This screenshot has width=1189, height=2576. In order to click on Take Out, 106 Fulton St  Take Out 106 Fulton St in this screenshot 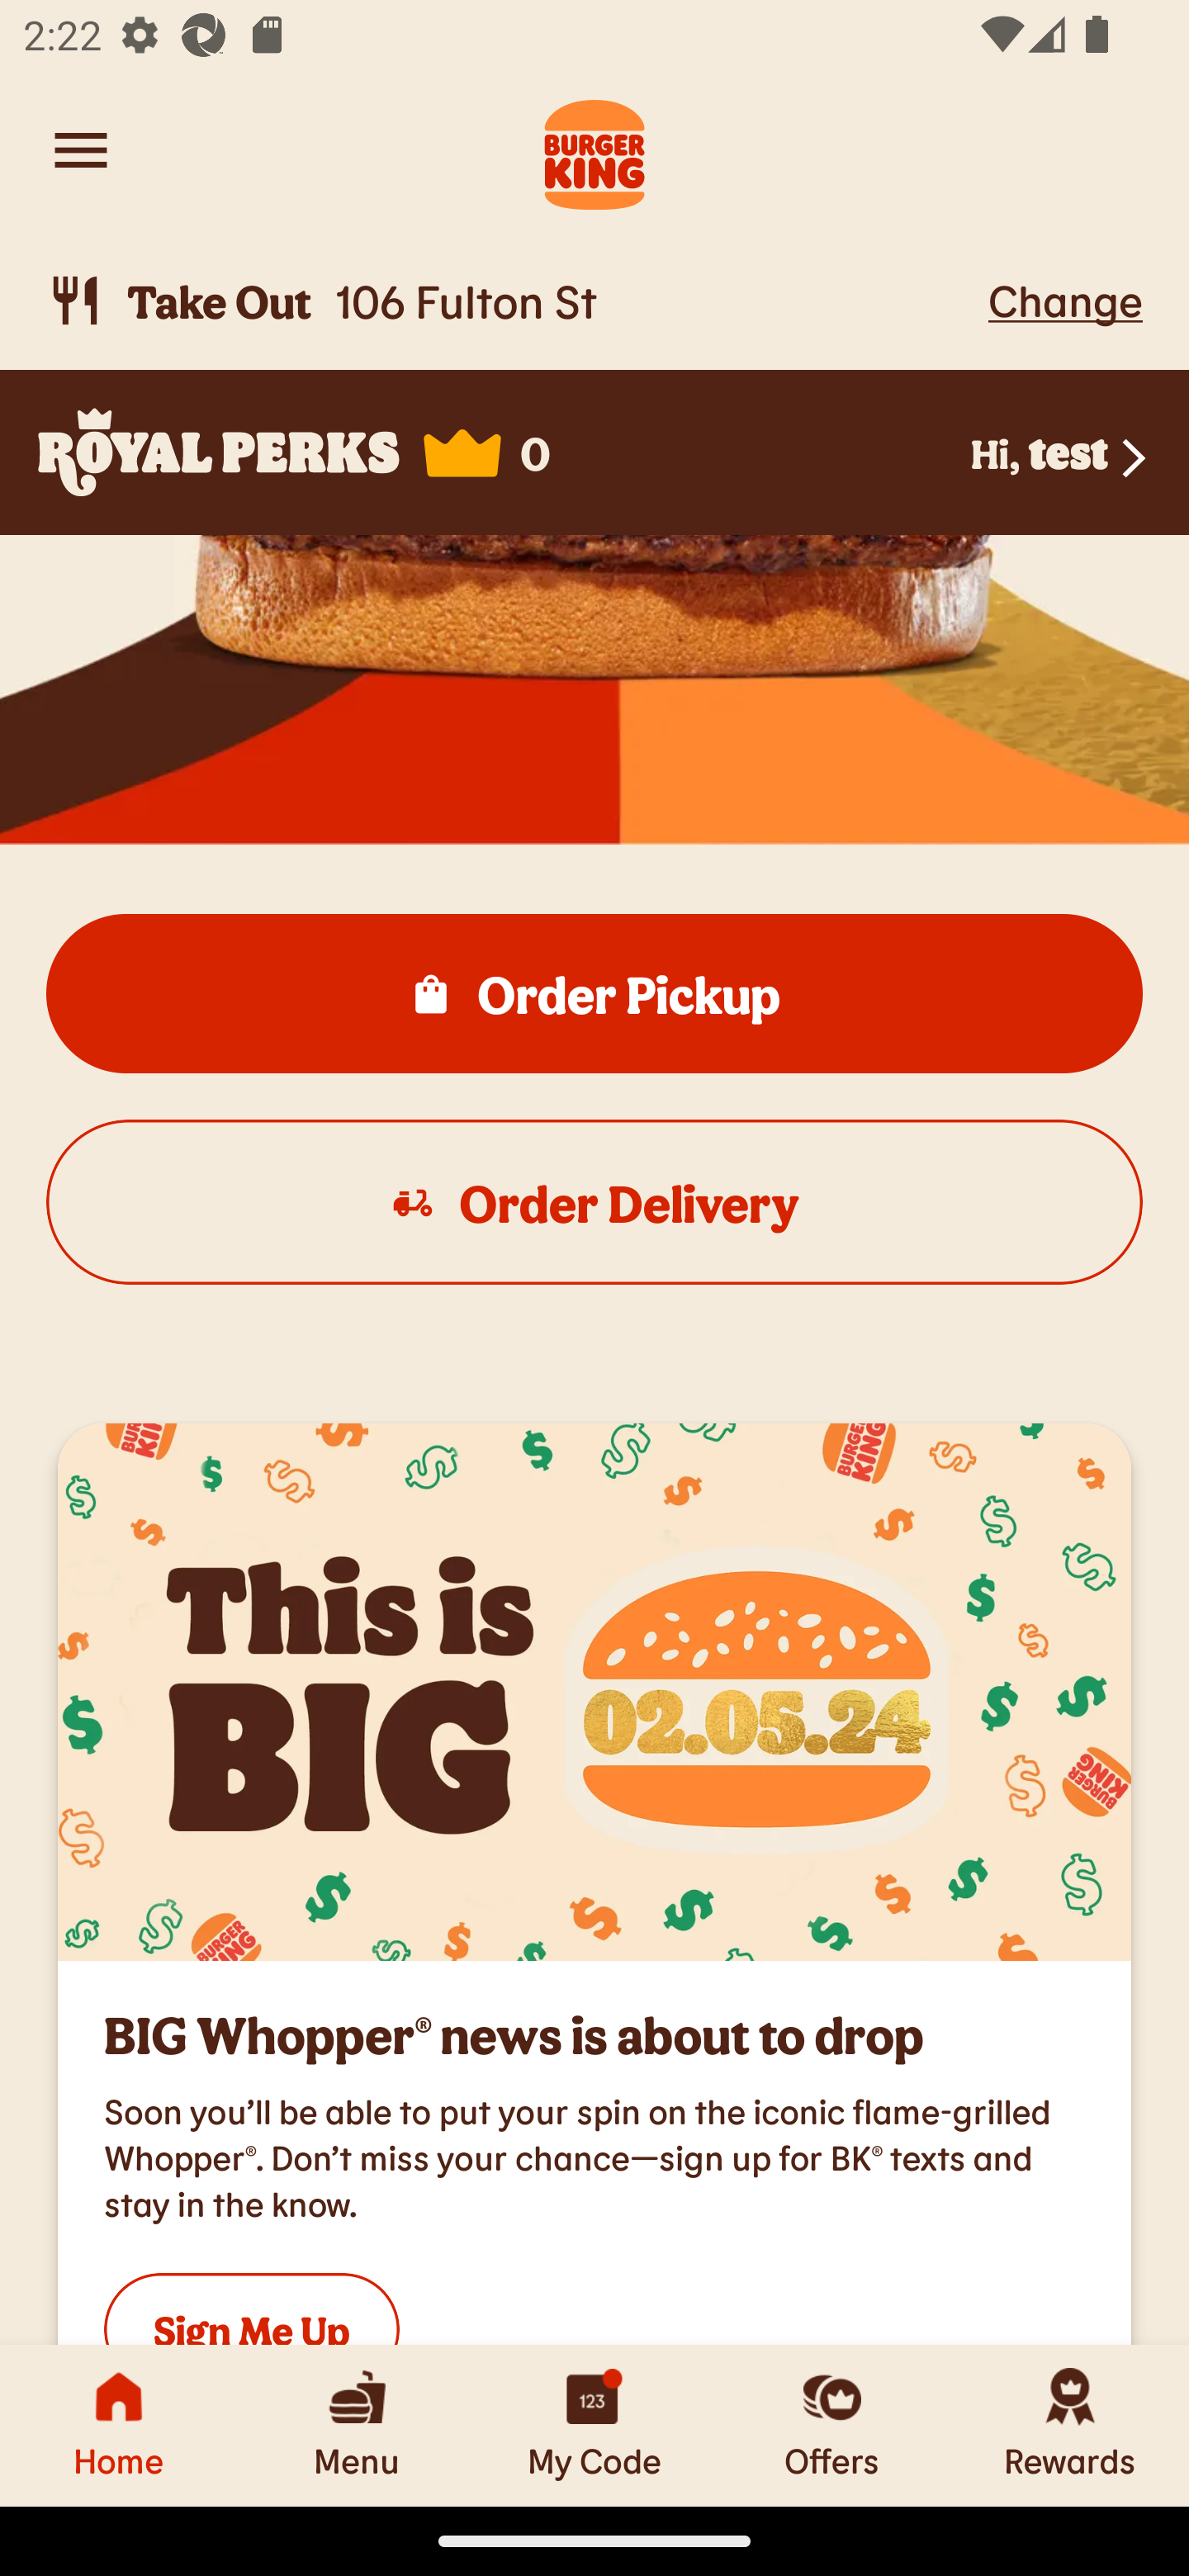, I will do `click(512, 301)`.